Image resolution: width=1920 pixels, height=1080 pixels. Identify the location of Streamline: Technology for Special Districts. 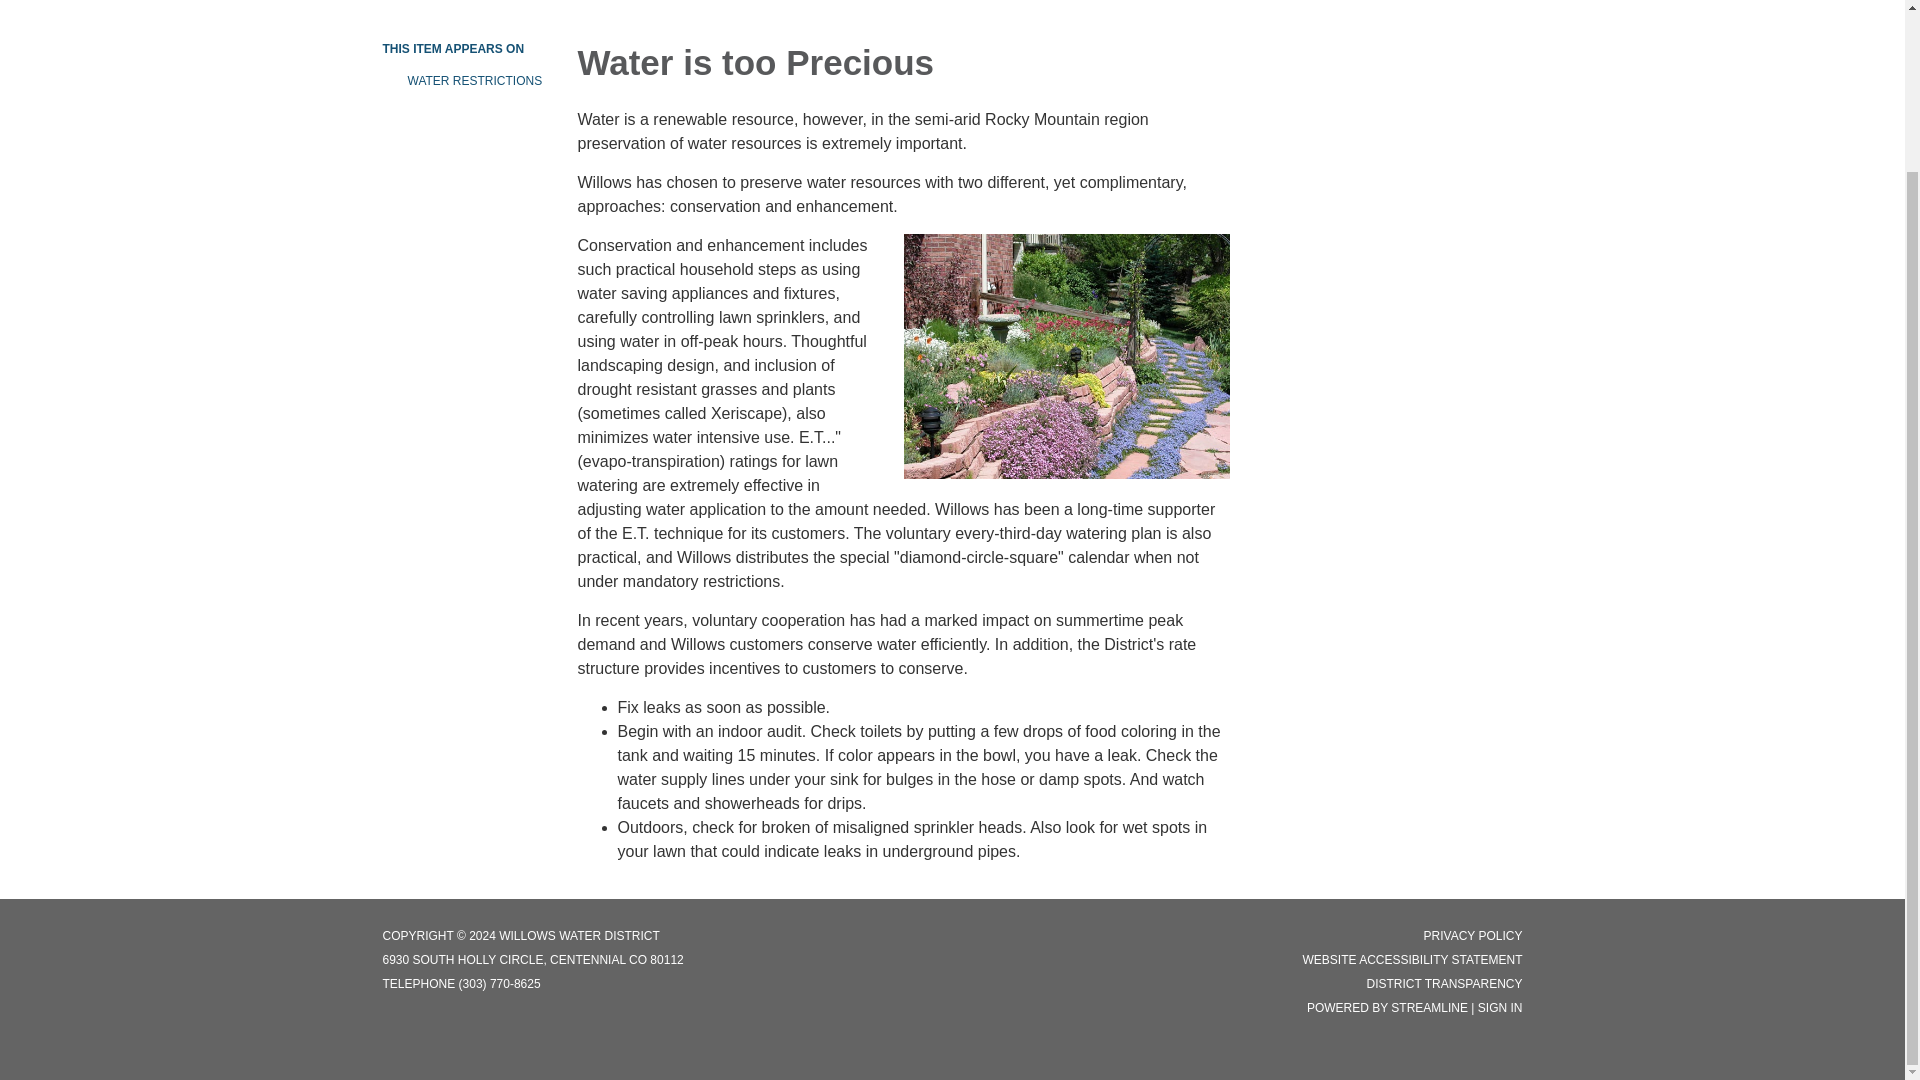
(1429, 1008).